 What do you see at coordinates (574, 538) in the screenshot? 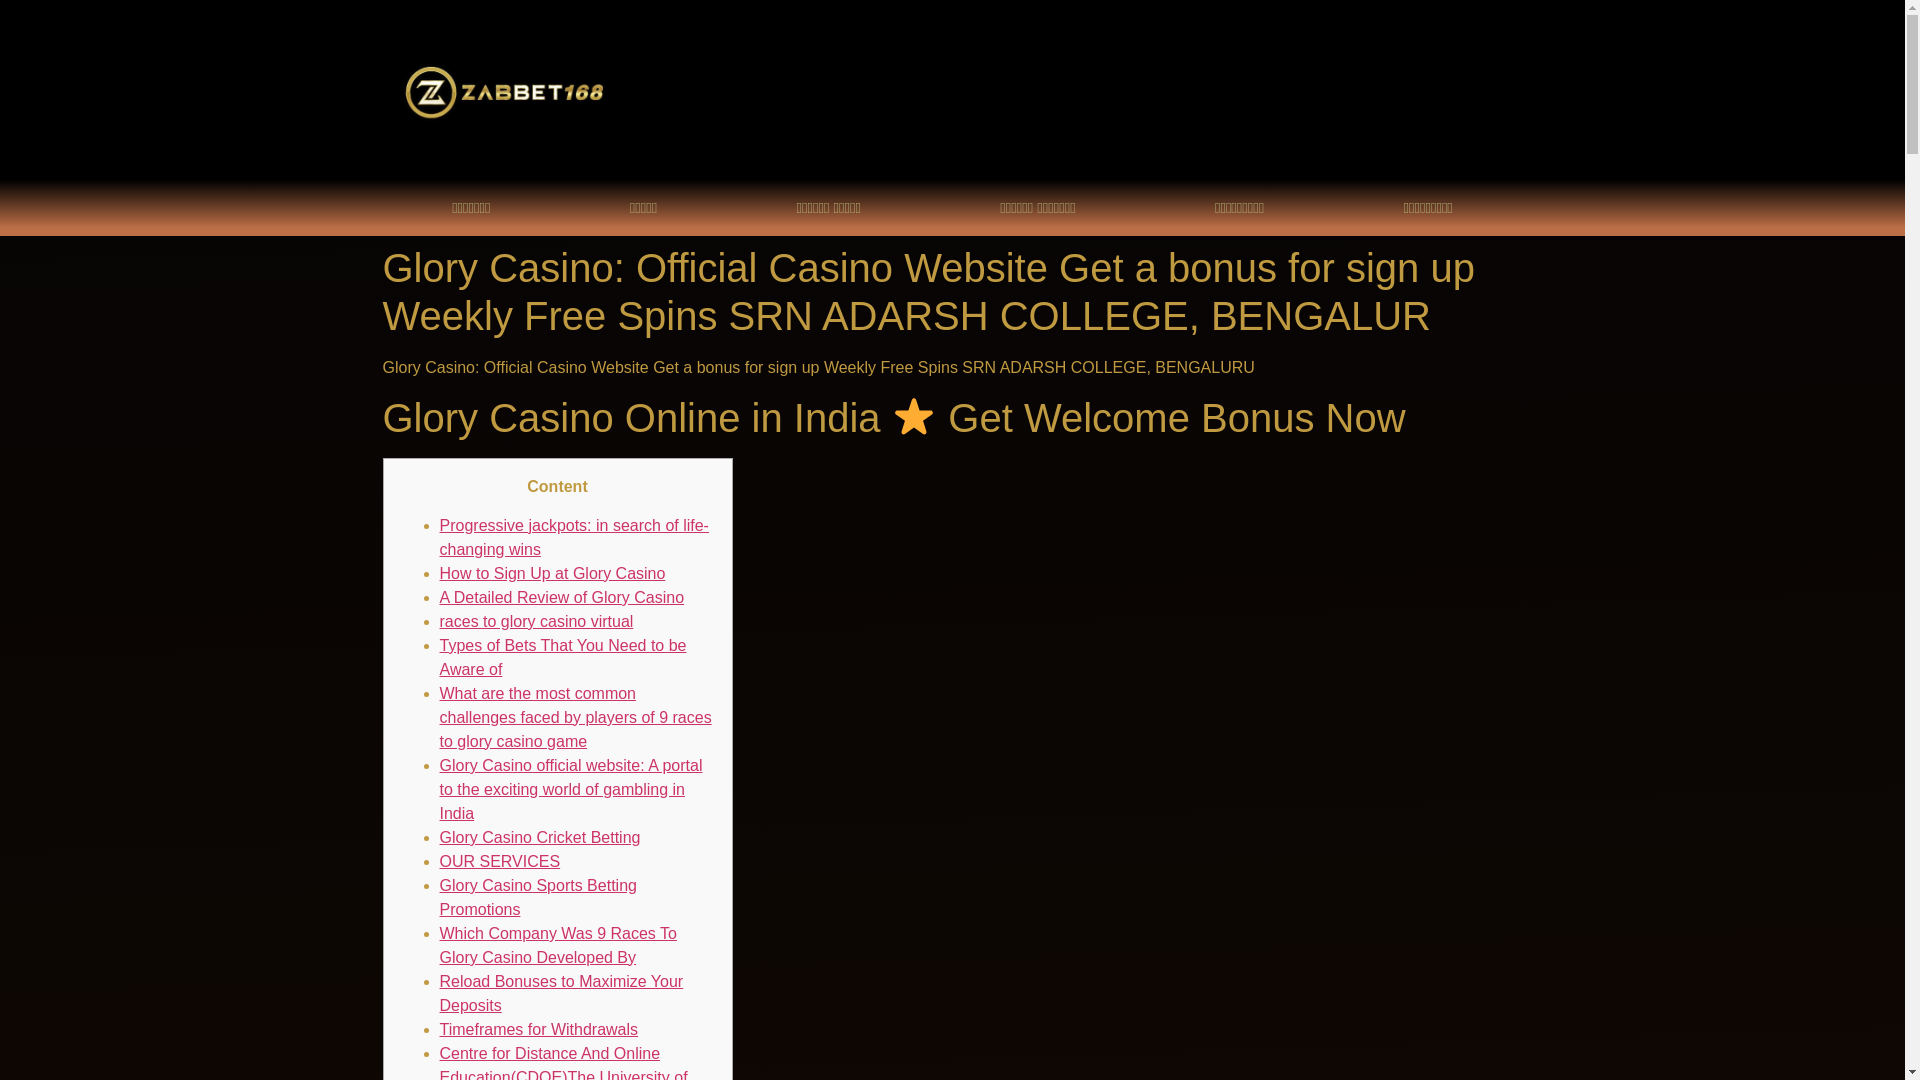
I see `Progressive jackpots: in search of life-changing wins` at bounding box center [574, 538].